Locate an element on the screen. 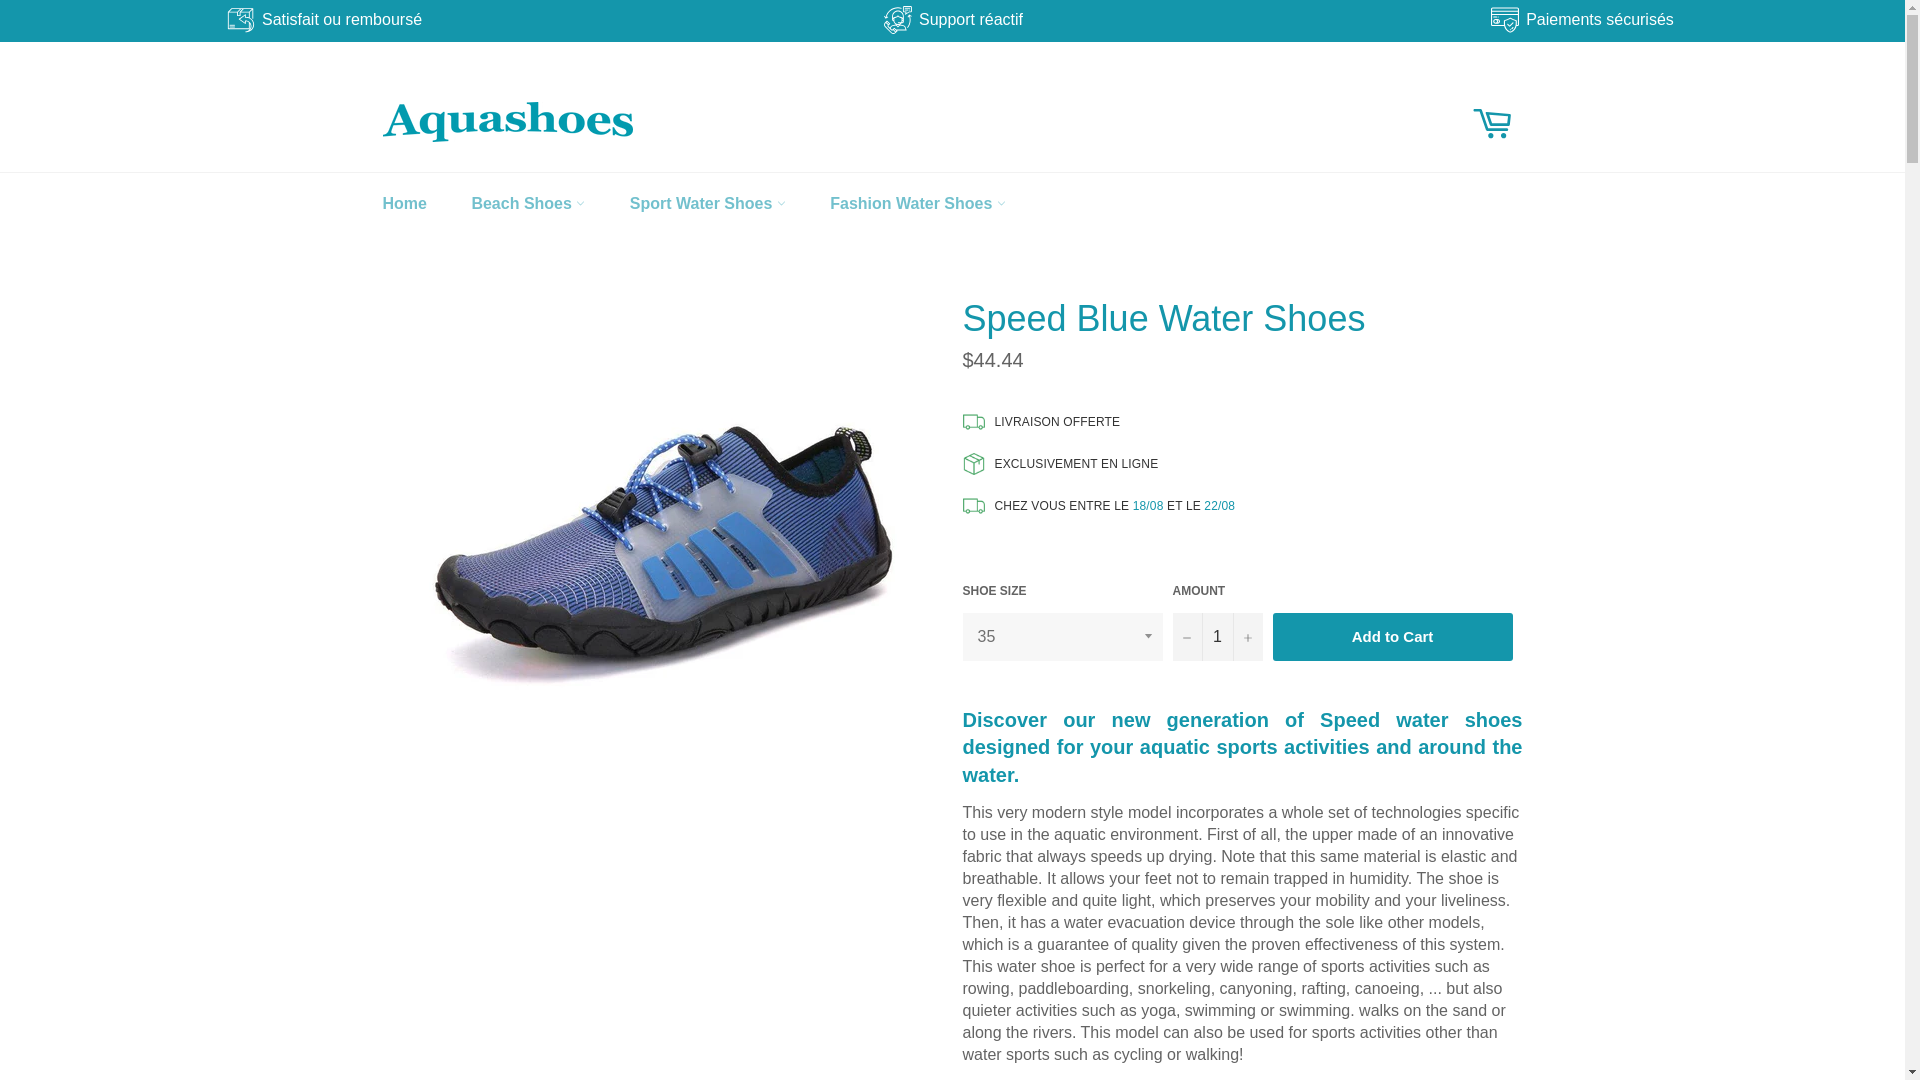 The height and width of the screenshot is (1080, 1920). 1 is located at coordinates (1216, 636).